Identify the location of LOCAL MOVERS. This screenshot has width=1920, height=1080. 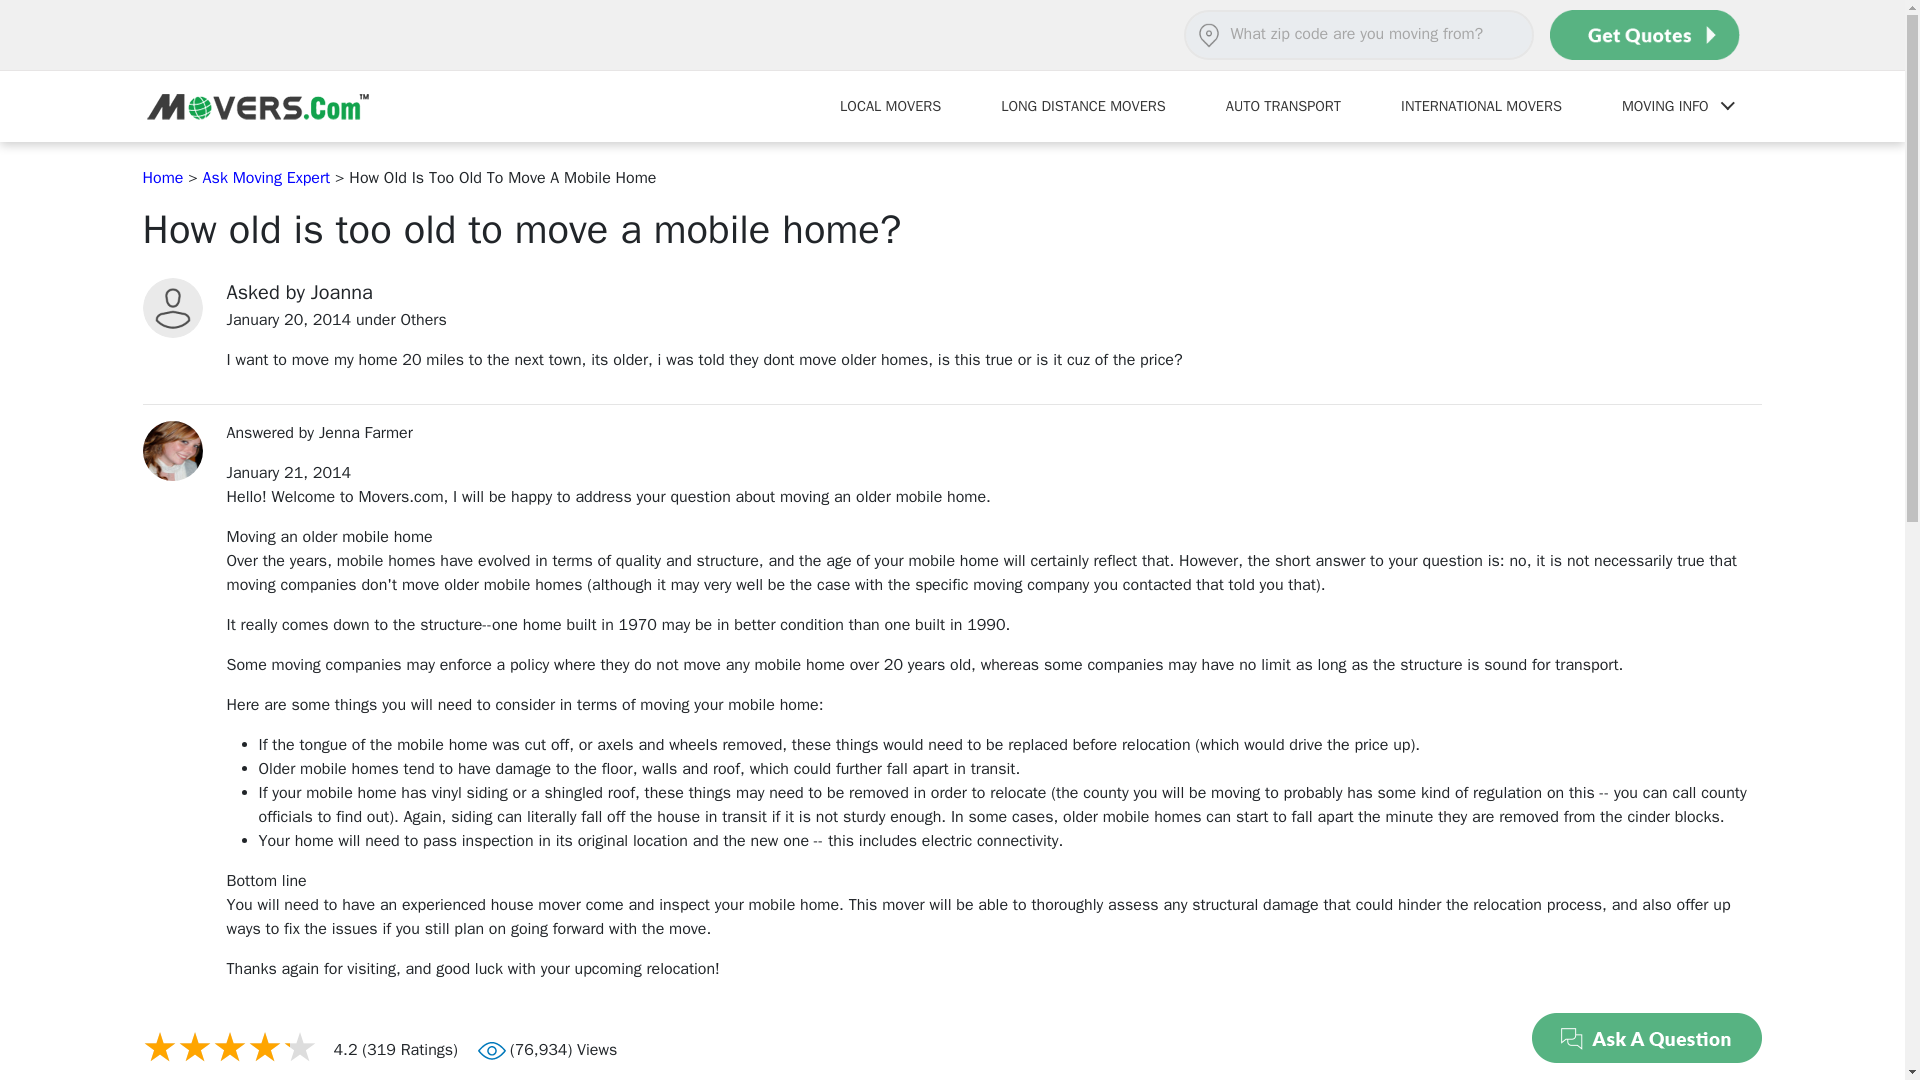
(890, 106).